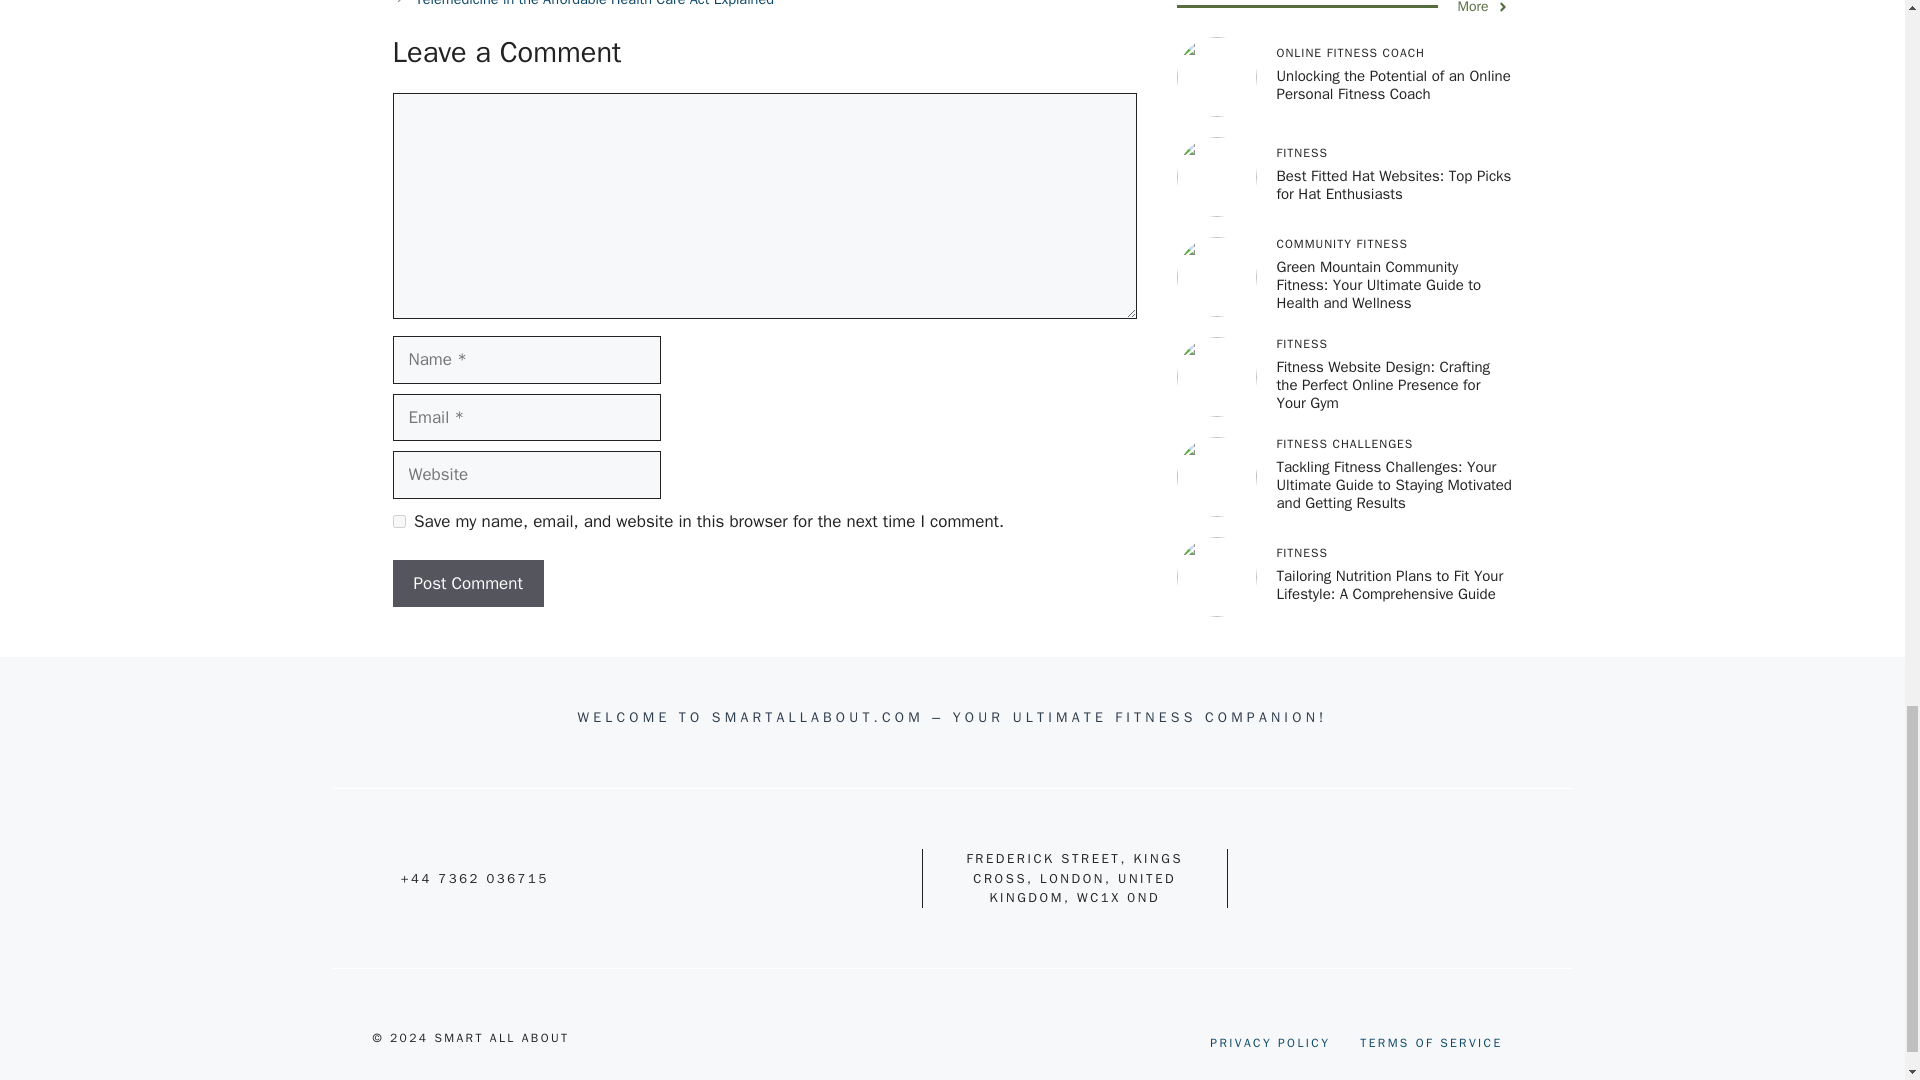 This screenshot has height=1080, width=1920. Describe the element at coordinates (1430, 1042) in the screenshot. I see `TERMS OF SERVICE` at that location.